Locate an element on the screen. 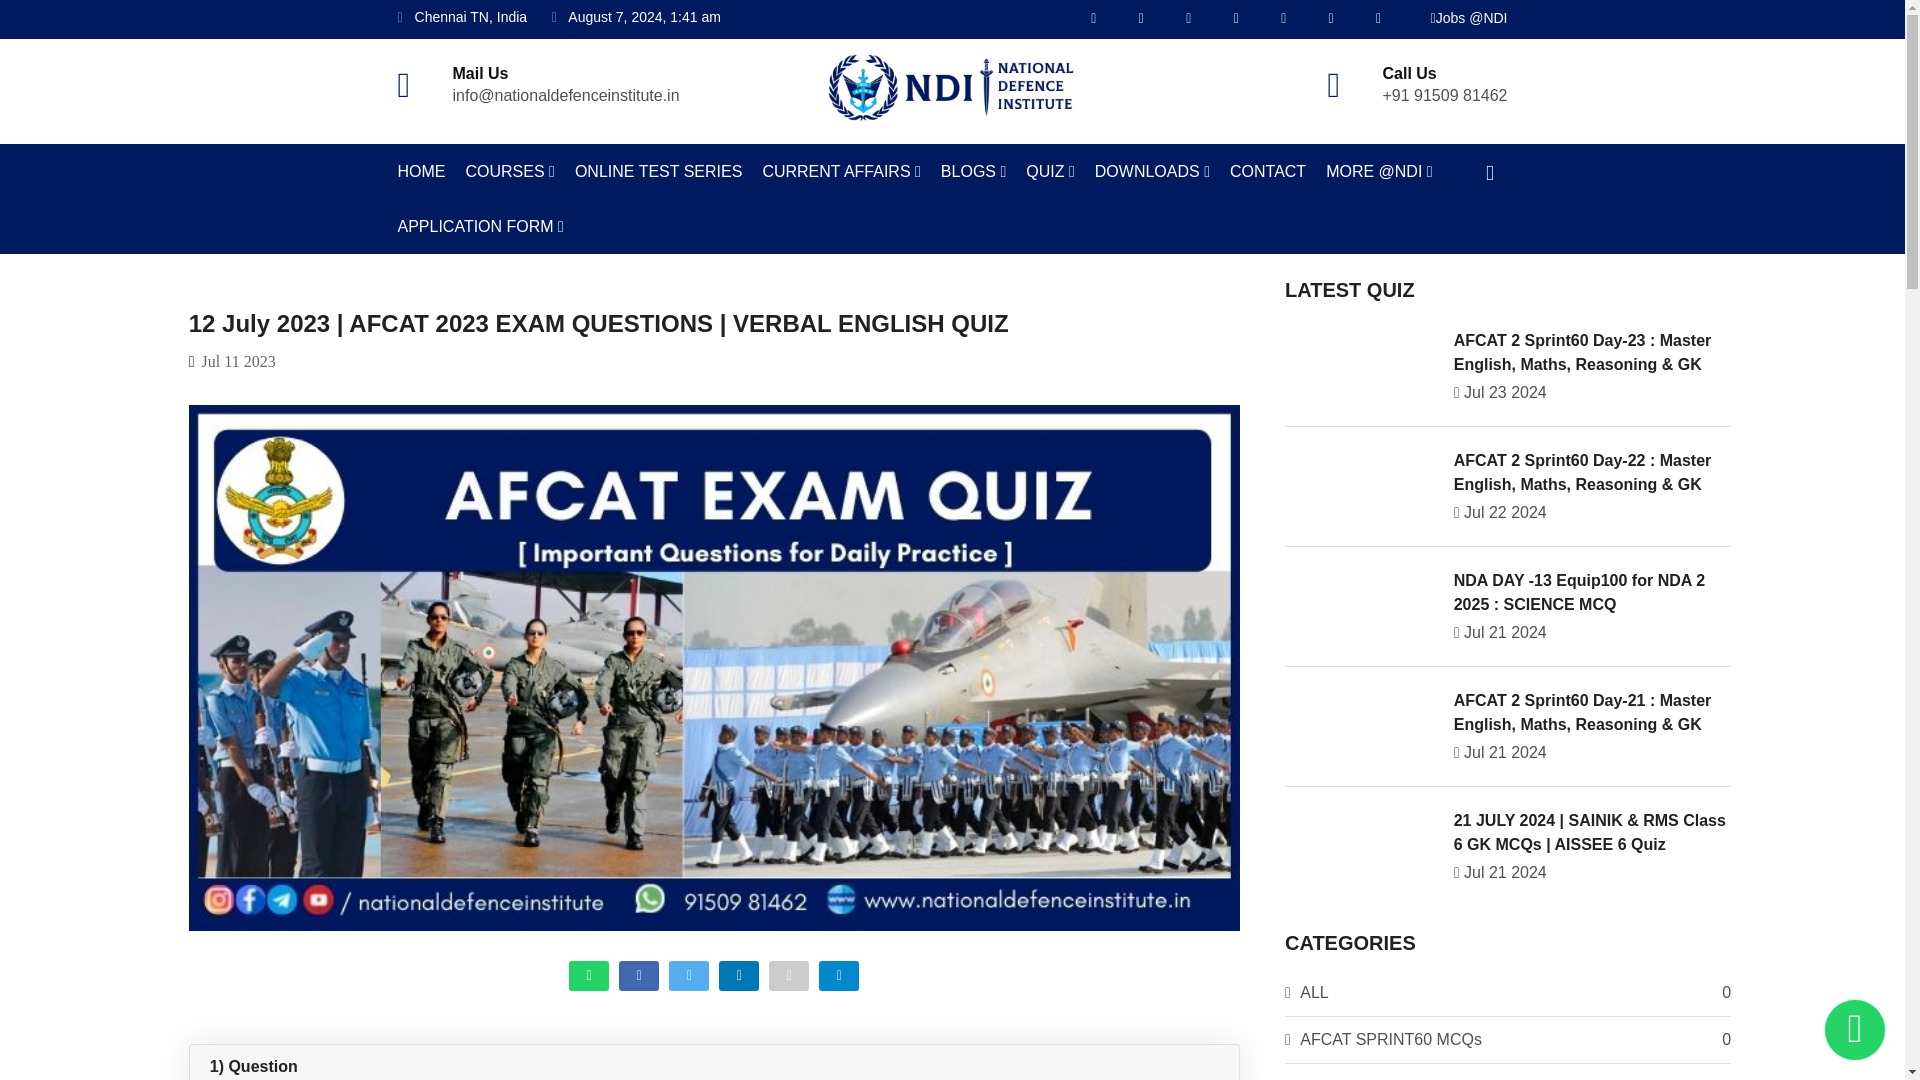 The height and width of the screenshot is (1080, 1920). ONLINE TEST SERIES is located at coordinates (658, 170).